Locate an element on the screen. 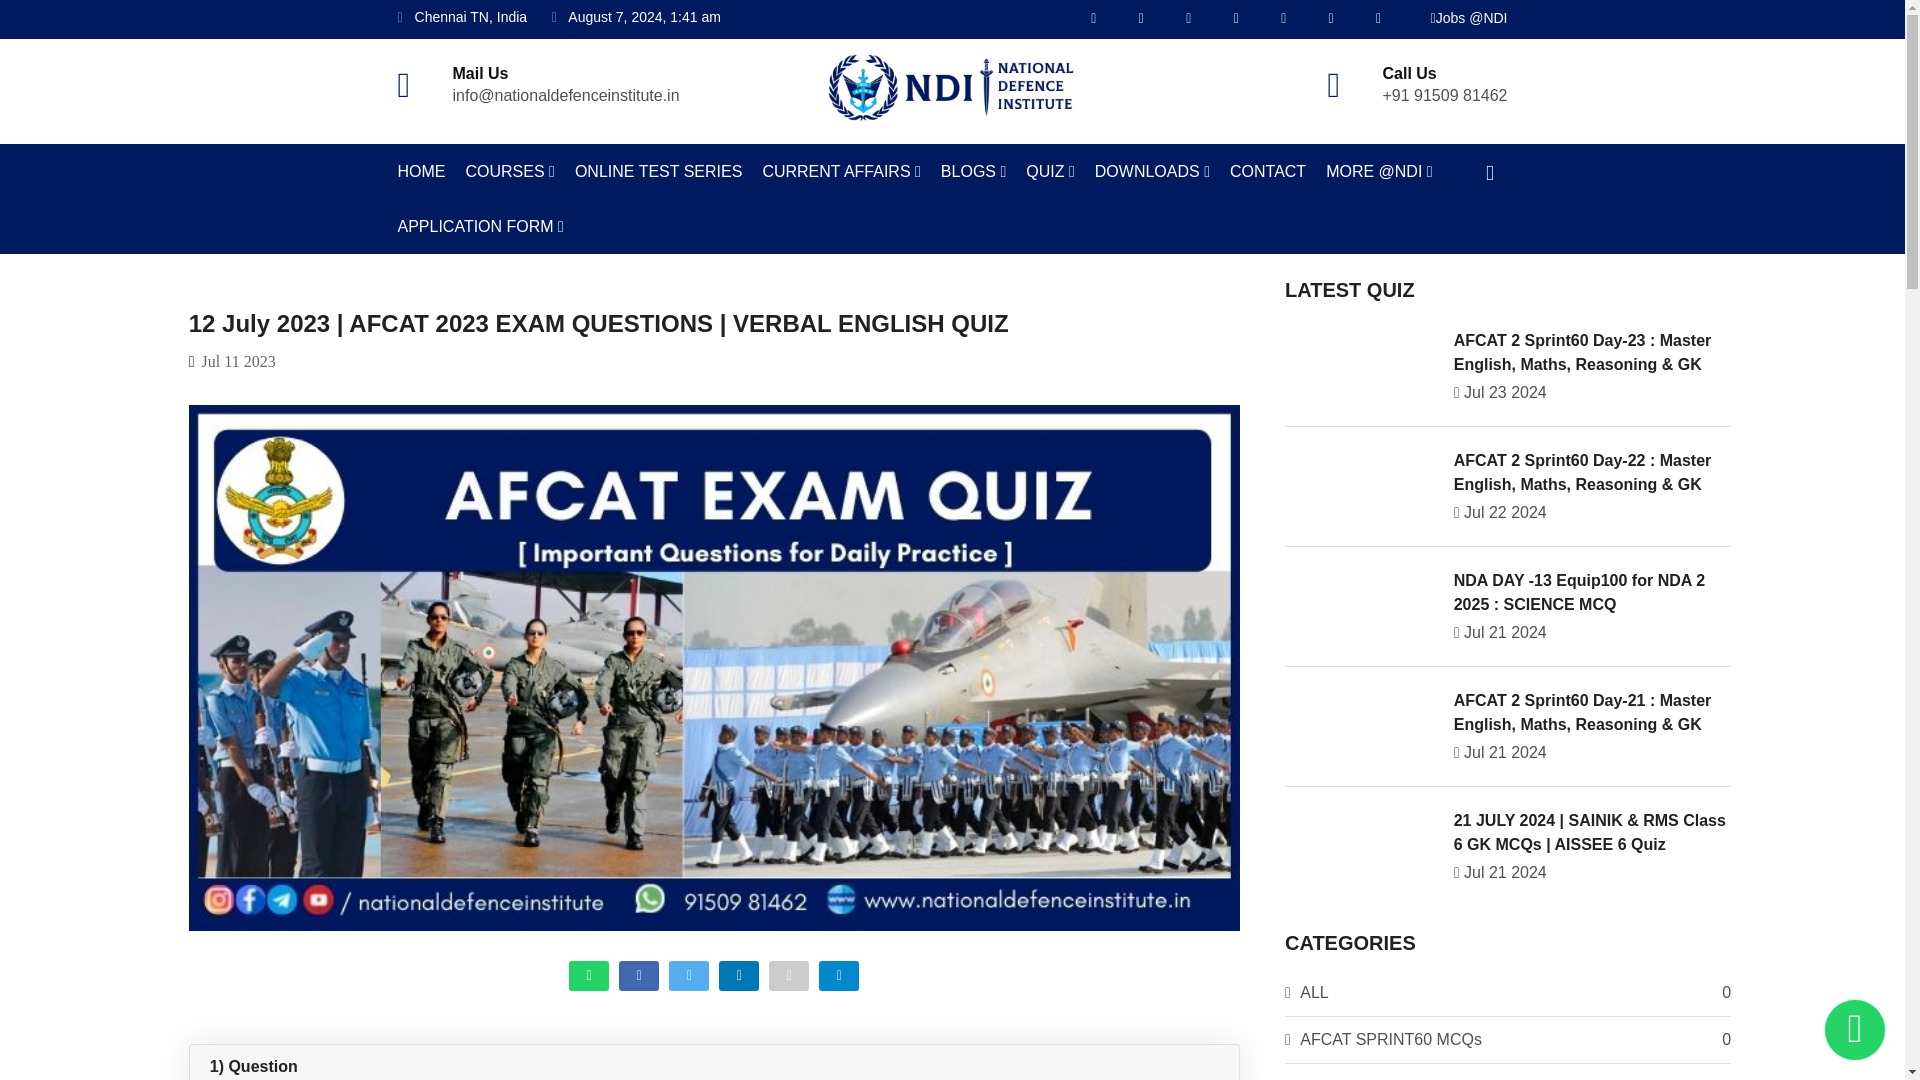 The height and width of the screenshot is (1080, 1920). ONLINE TEST SERIES is located at coordinates (658, 170).